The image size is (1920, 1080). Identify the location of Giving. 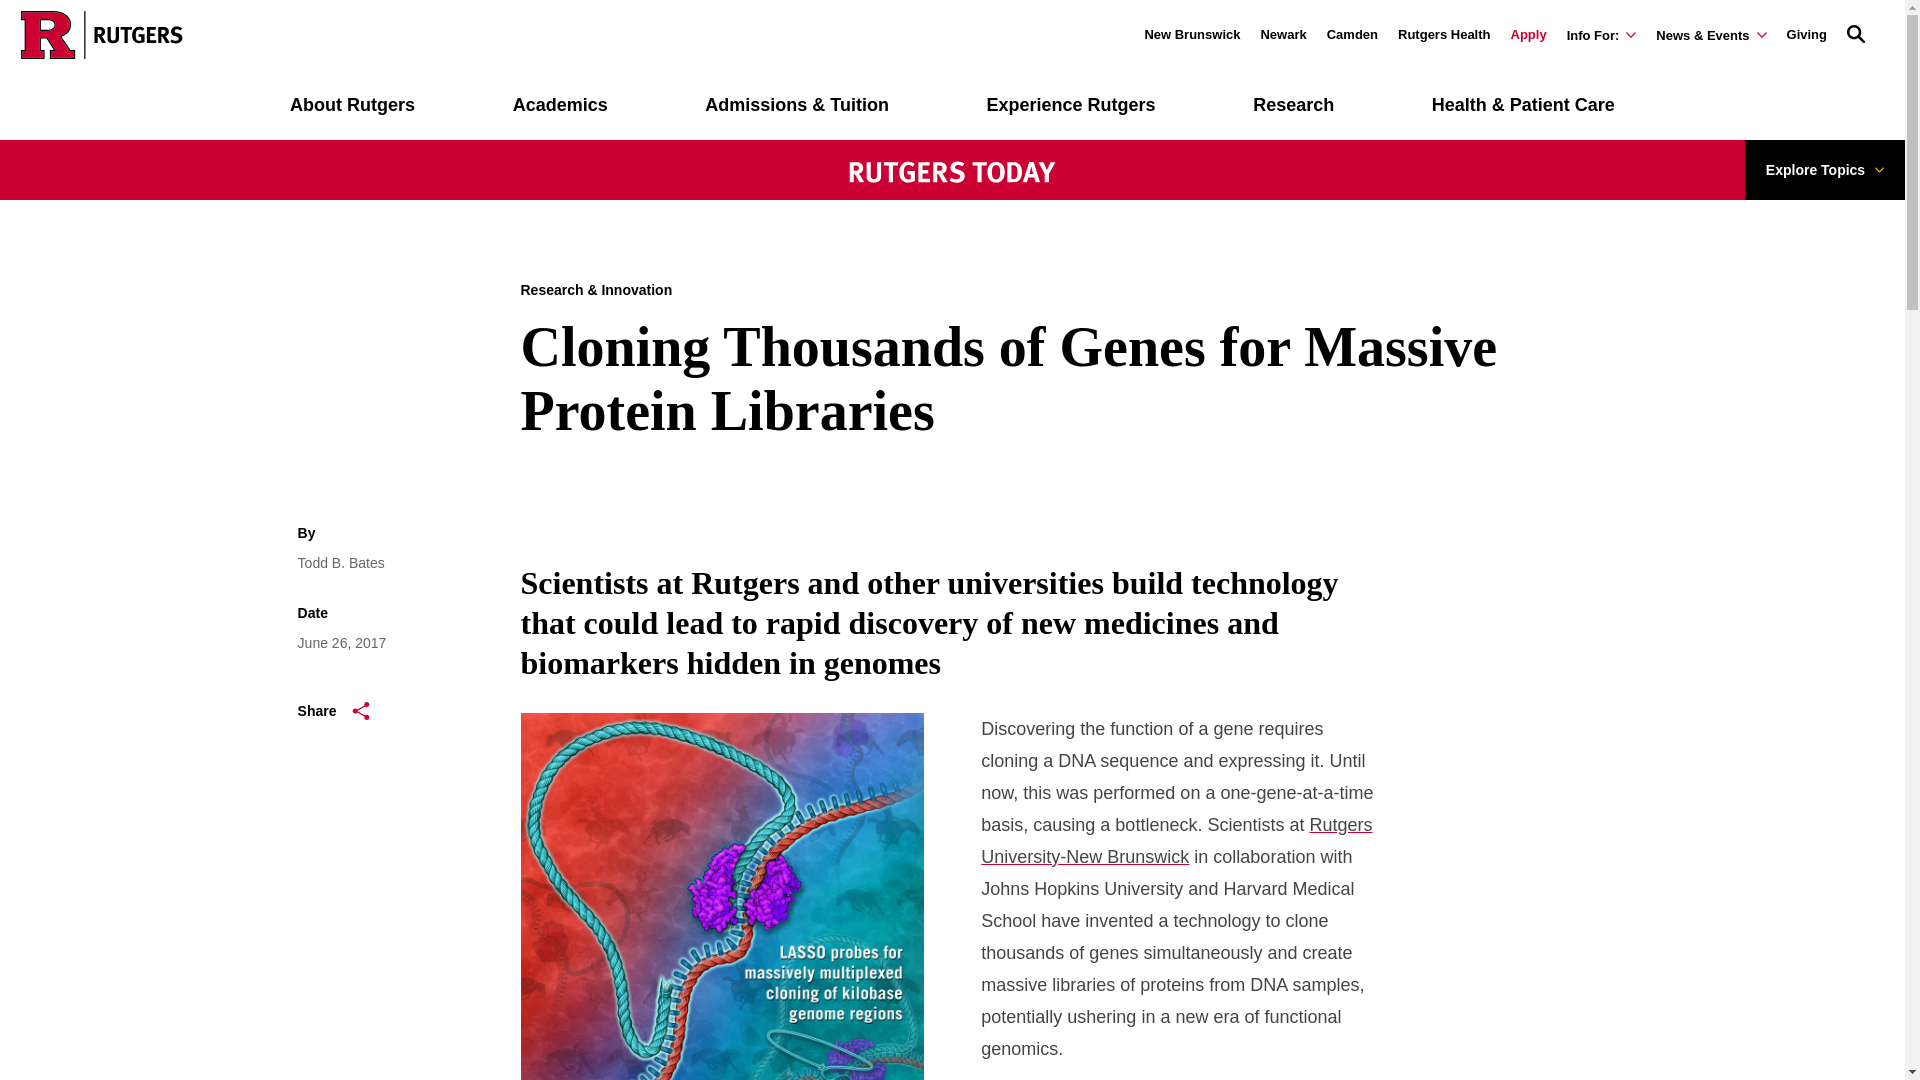
(1807, 34).